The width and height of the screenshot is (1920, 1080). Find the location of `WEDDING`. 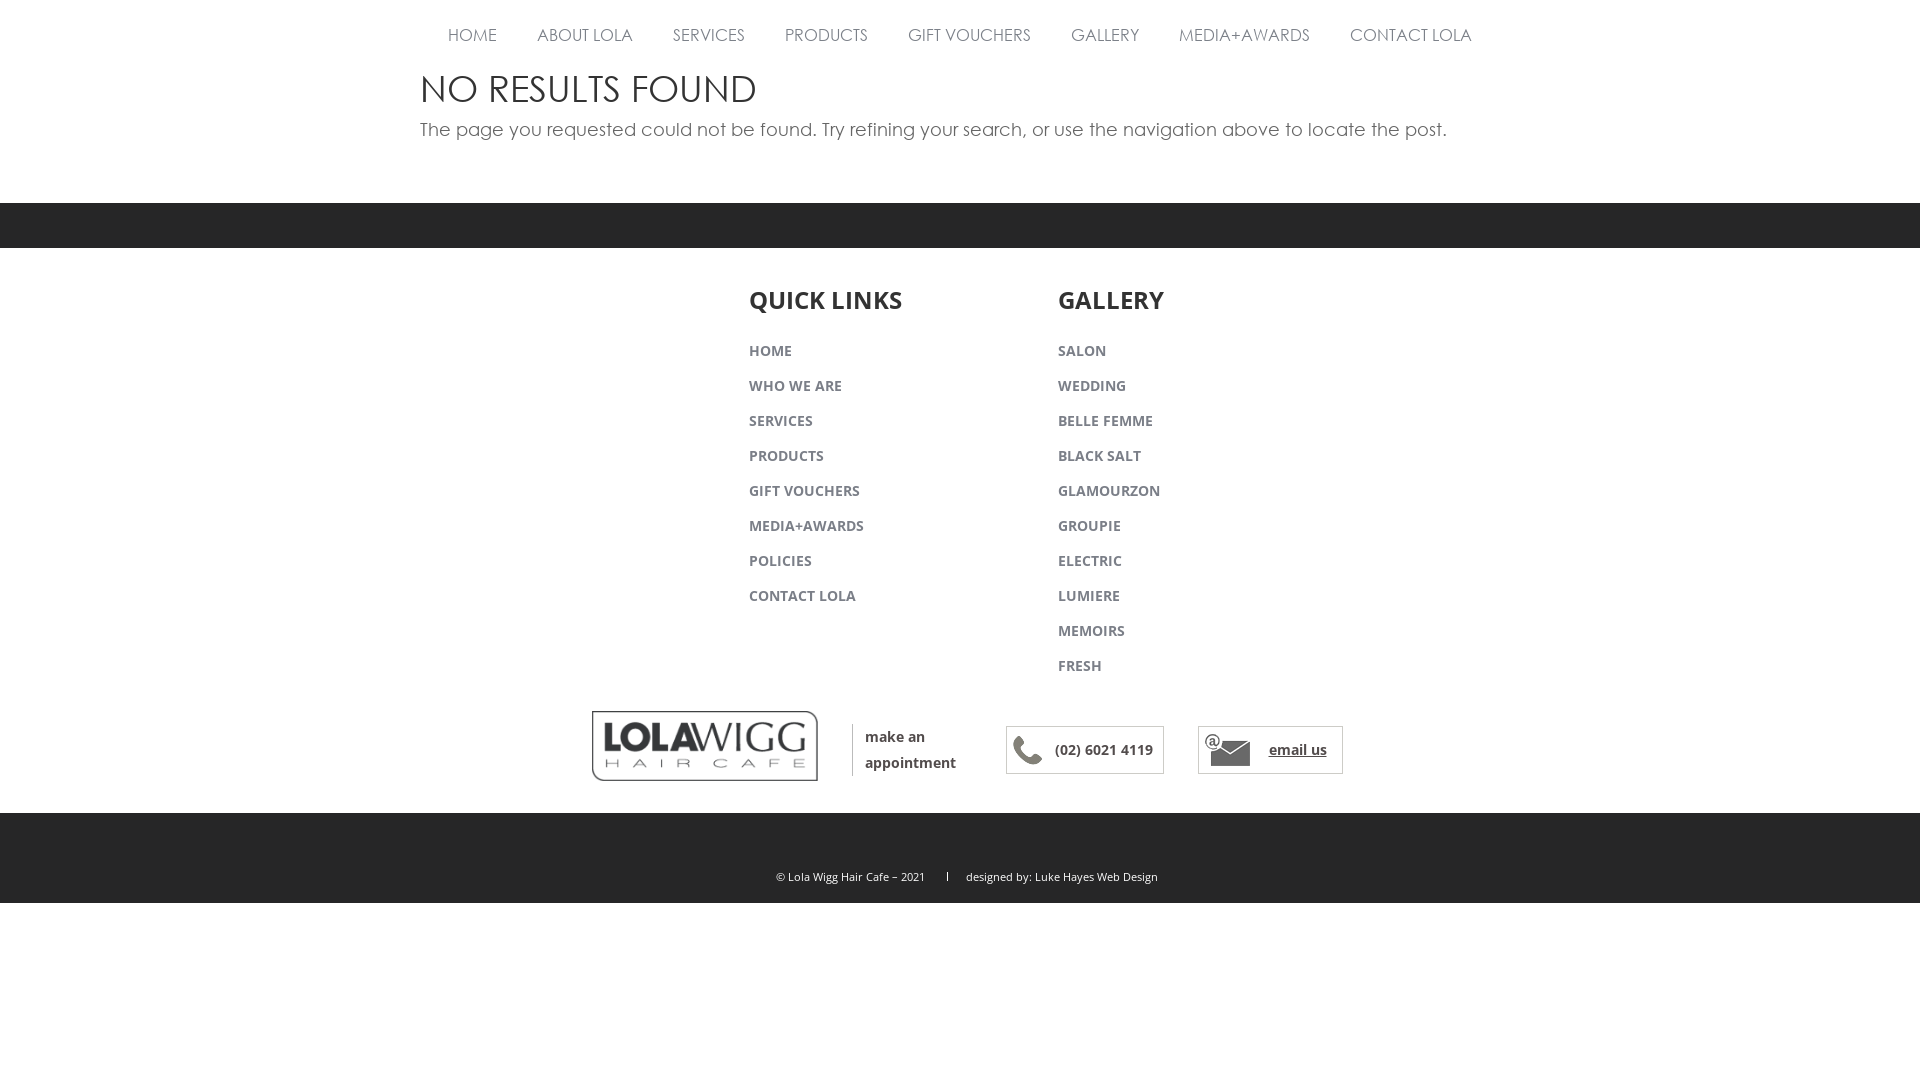

WEDDING is located at coordinates (1092, 387).